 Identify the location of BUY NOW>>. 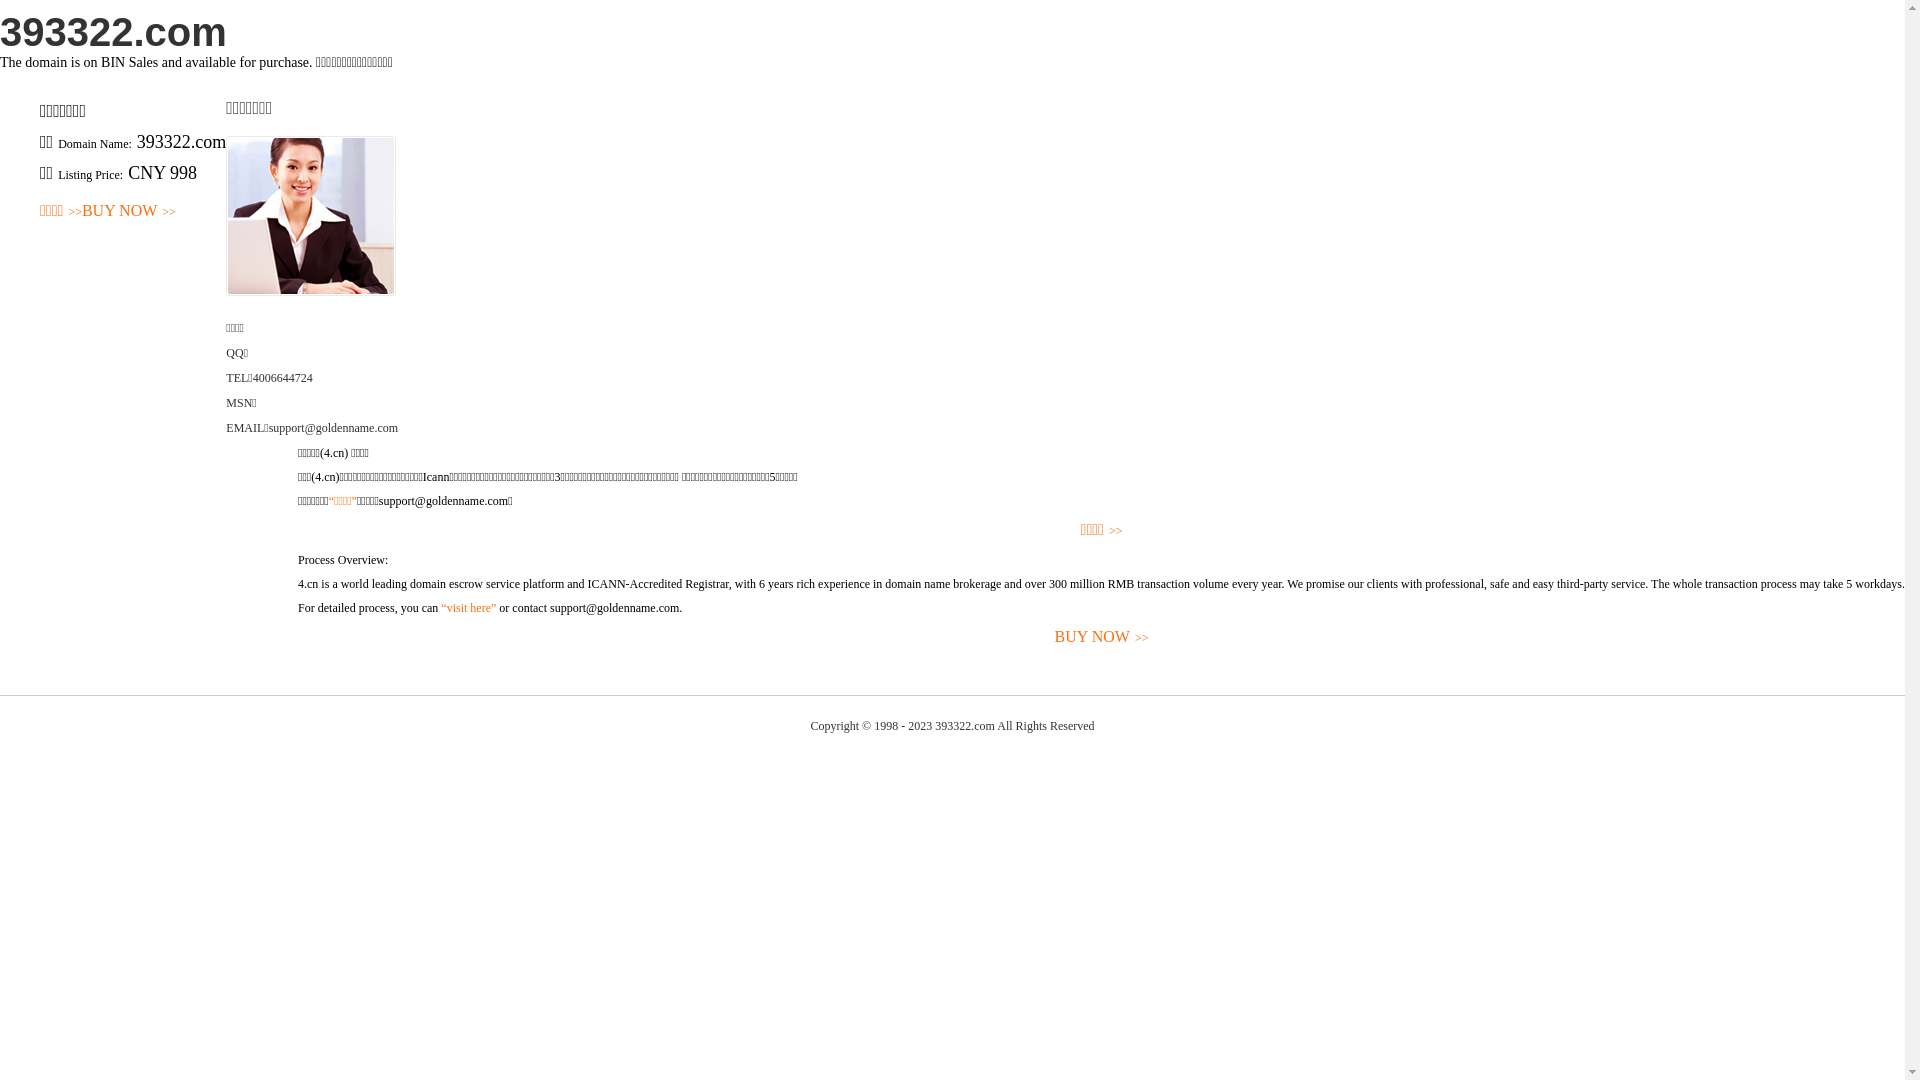
(129, 212).